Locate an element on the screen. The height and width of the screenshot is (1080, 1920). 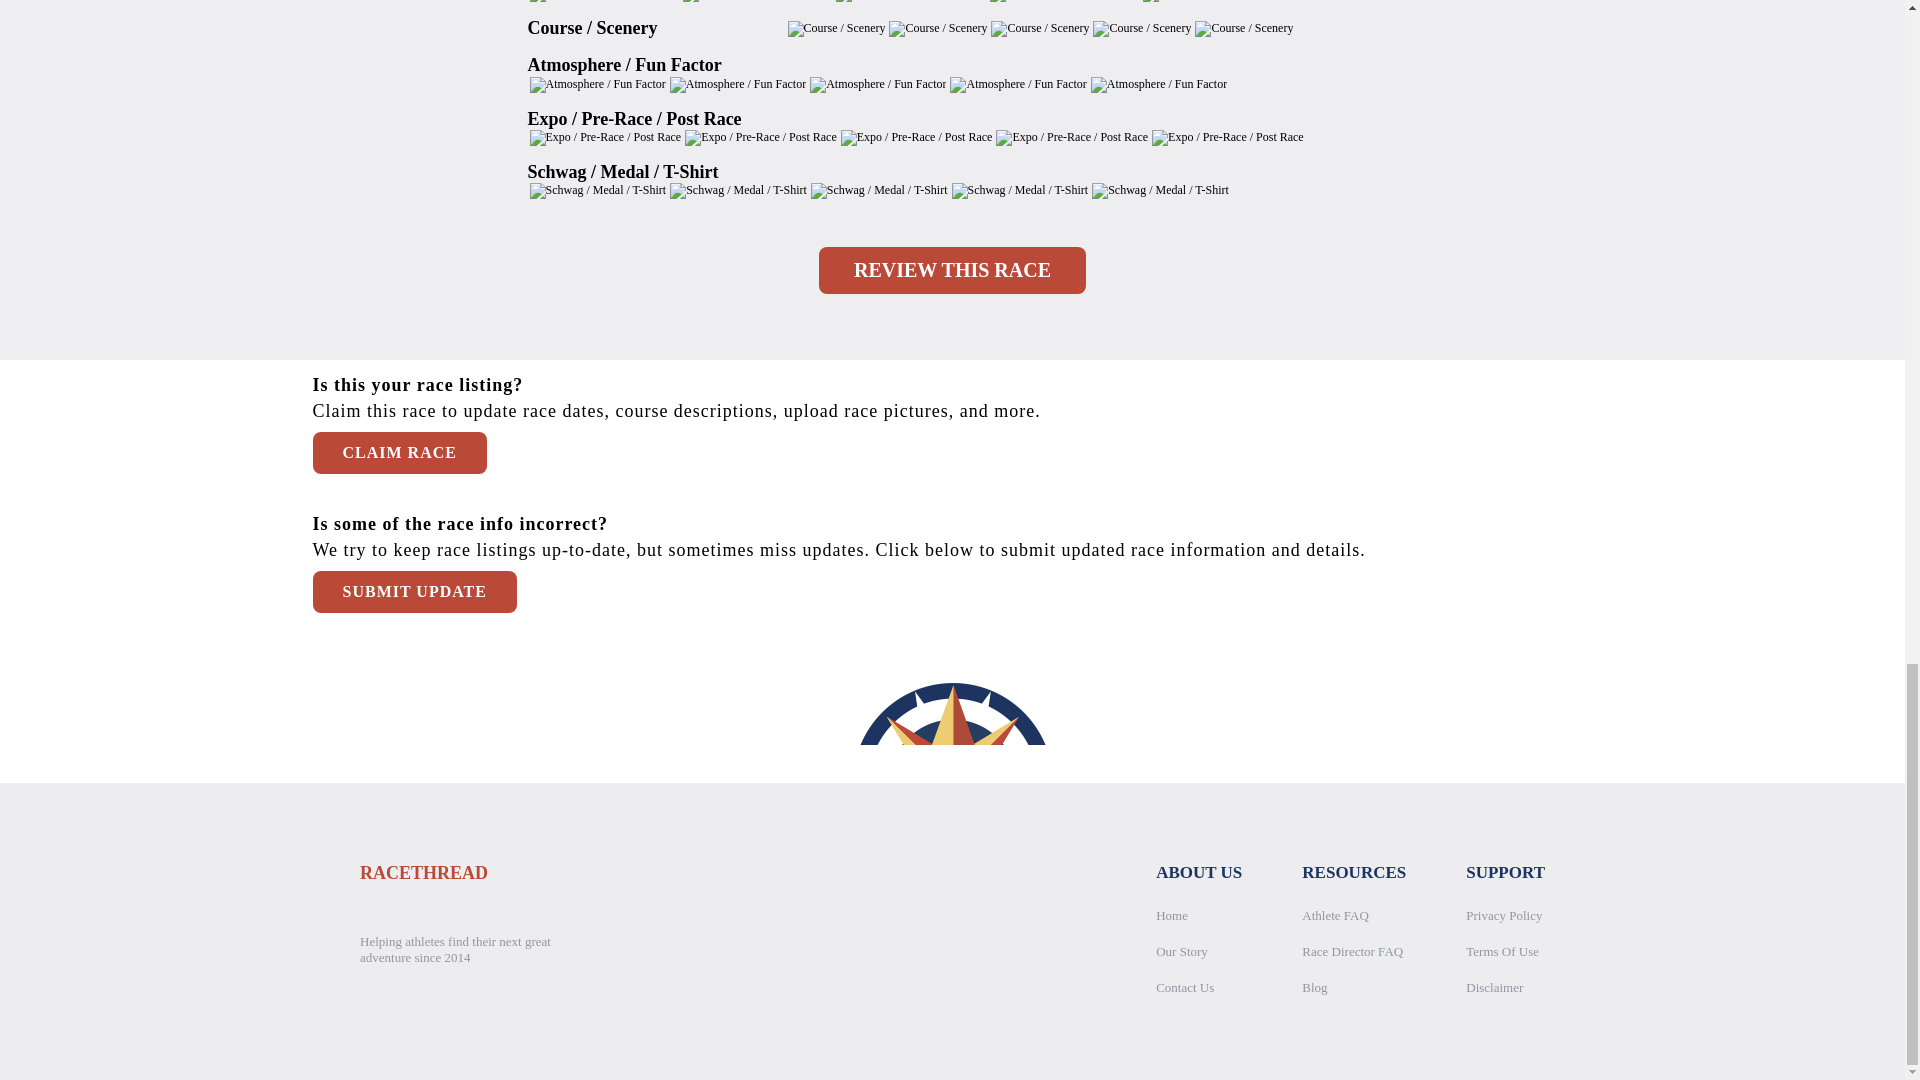
Race Director FAQ is located at coordinates (1352, 951).